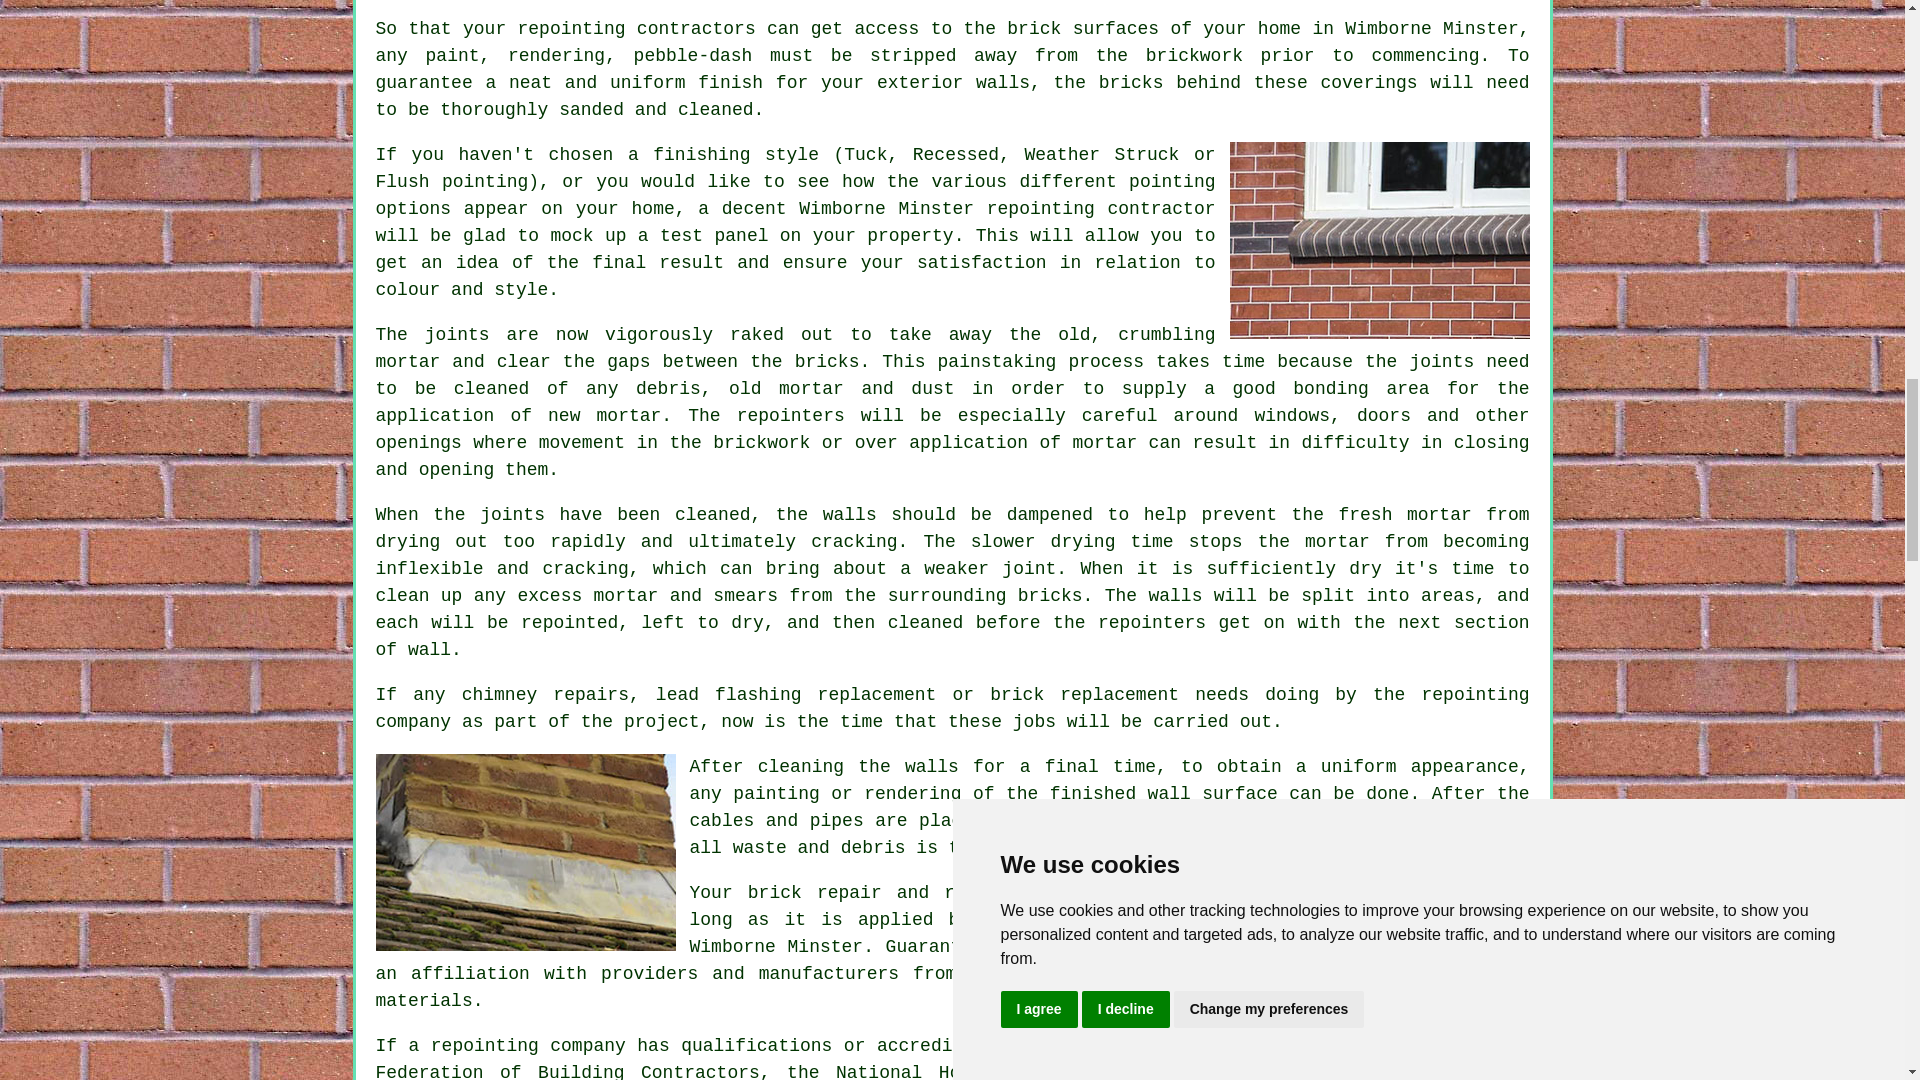 This screenshot has height=1080, width=1920. Describe the element at coordinates (584, 568) in the screenshot. I see `cracking` at that location.